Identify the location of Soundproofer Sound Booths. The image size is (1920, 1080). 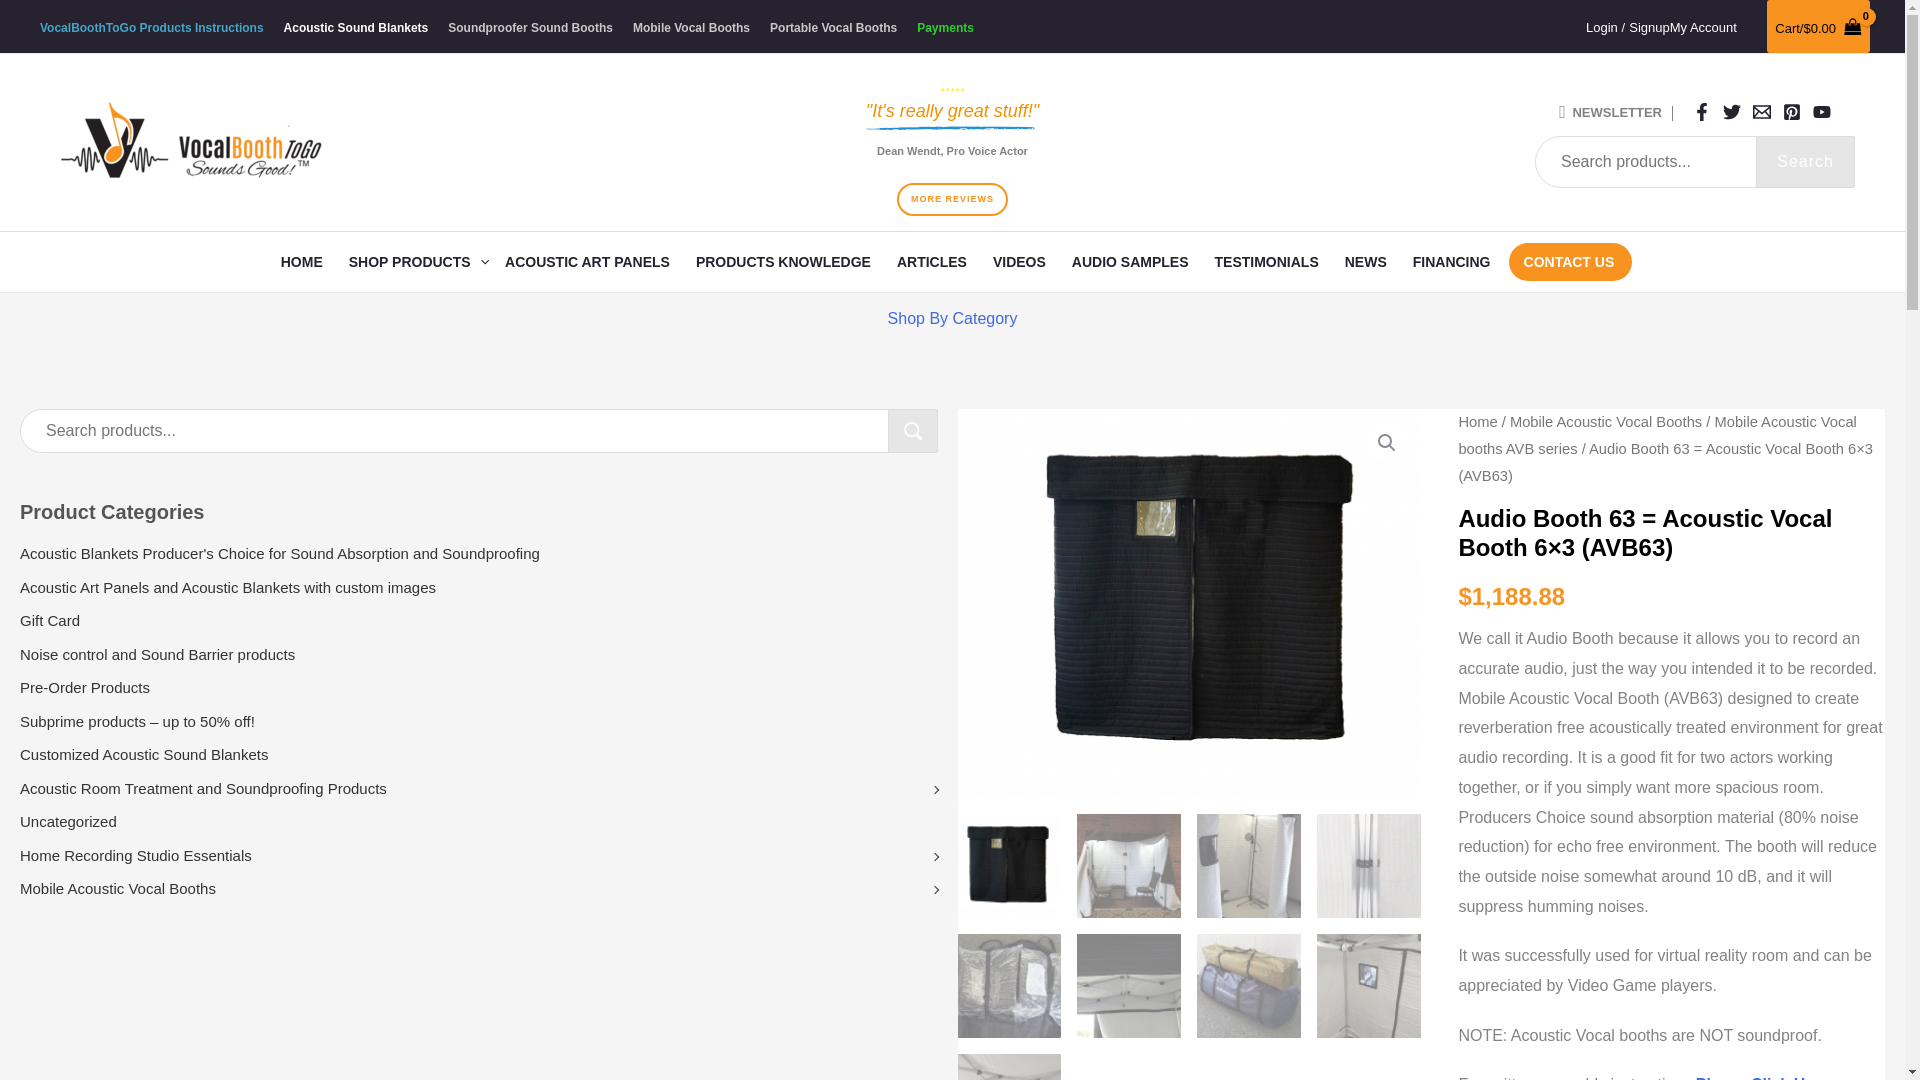
(535, 28).